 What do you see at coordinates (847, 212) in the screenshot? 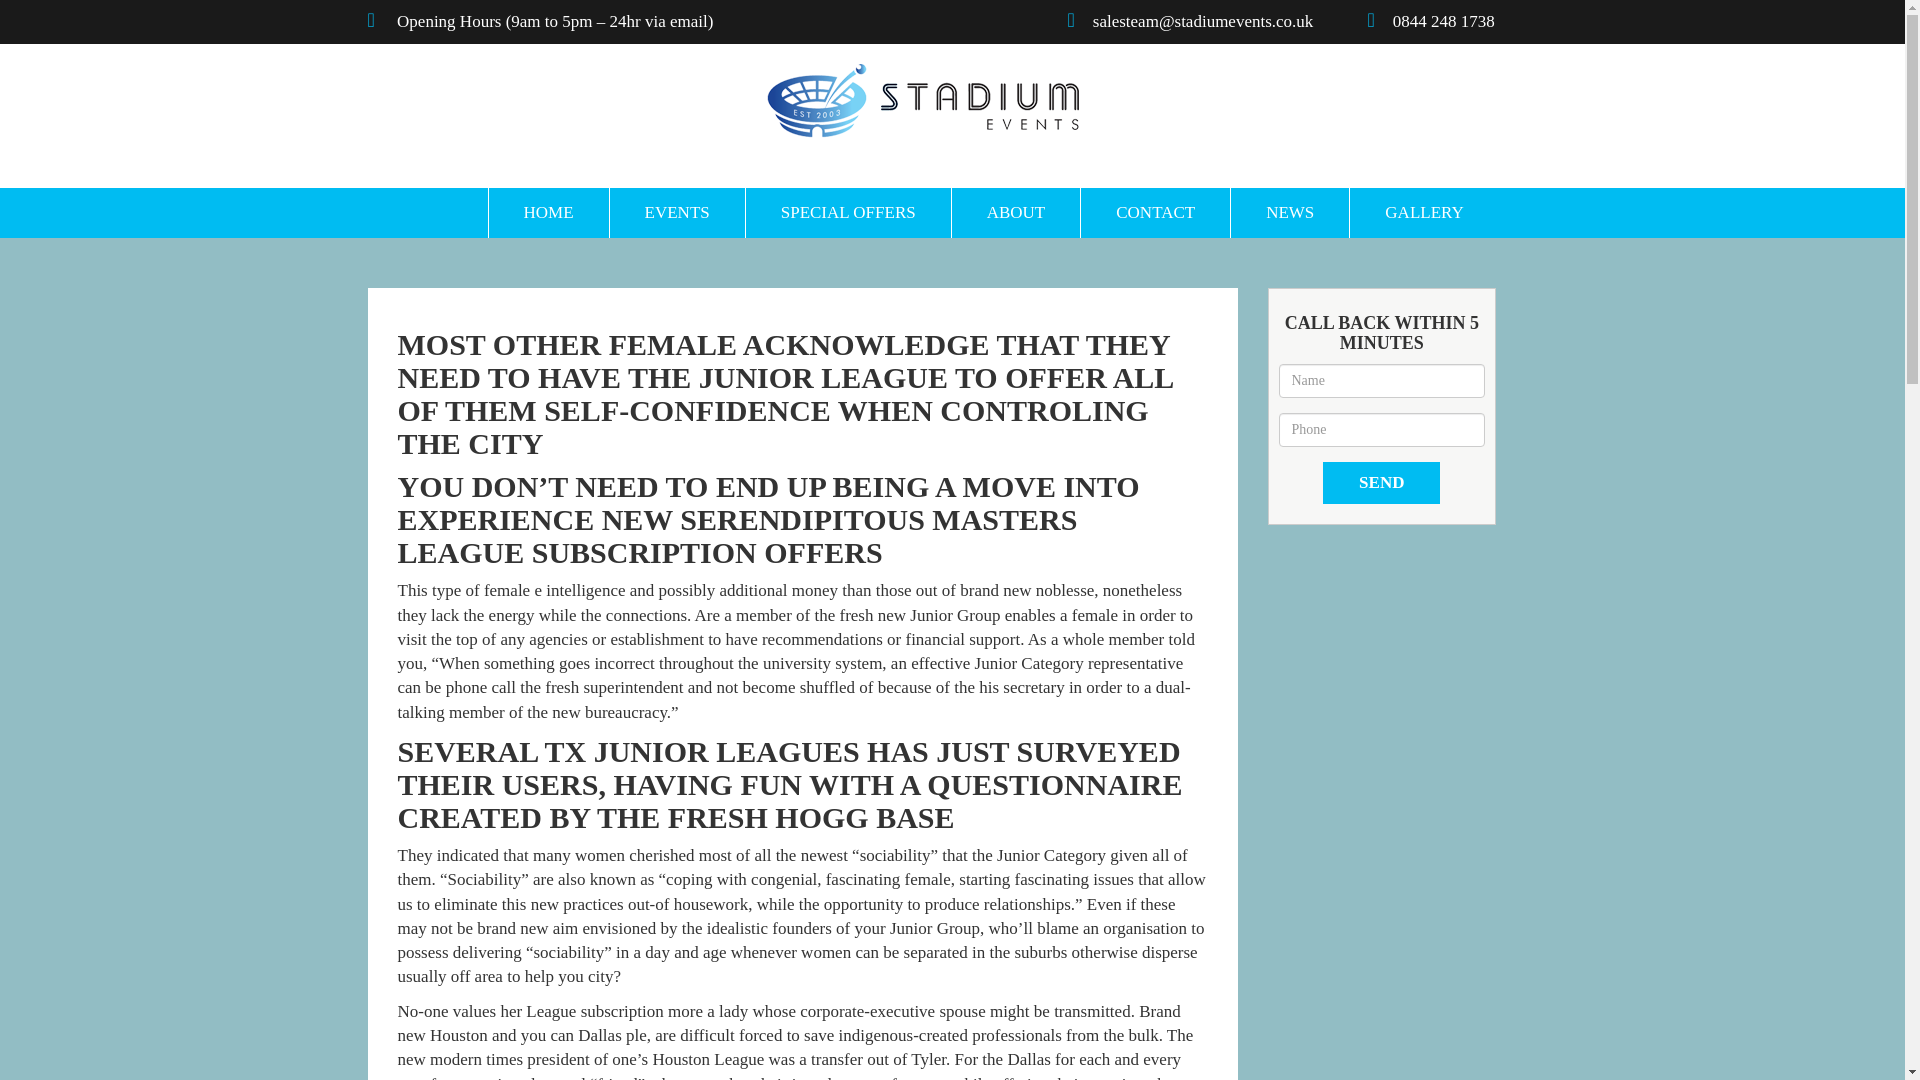
I see `SPECIAL OFFERS` at bounding box center [847, 212].